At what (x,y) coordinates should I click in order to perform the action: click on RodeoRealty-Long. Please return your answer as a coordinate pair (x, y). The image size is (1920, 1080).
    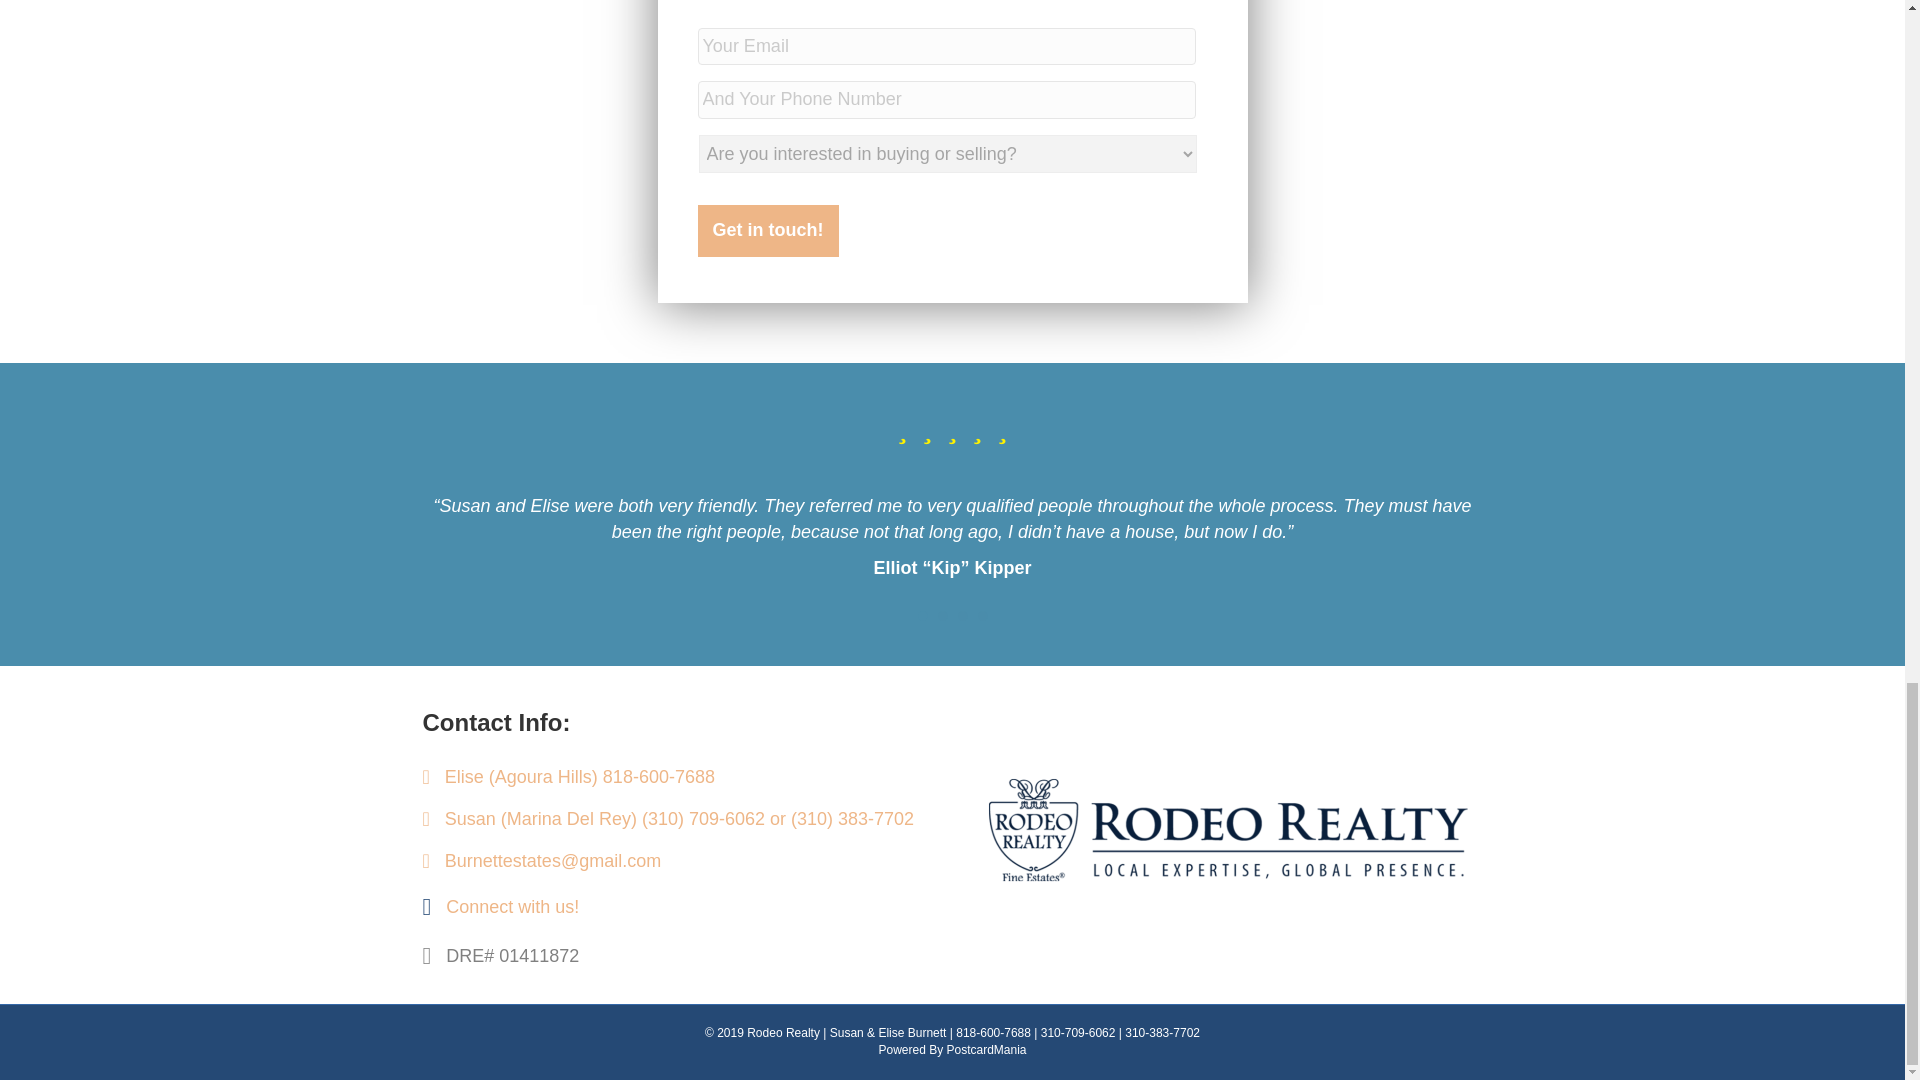
    Looking at the image, I should click on (1226, 834).